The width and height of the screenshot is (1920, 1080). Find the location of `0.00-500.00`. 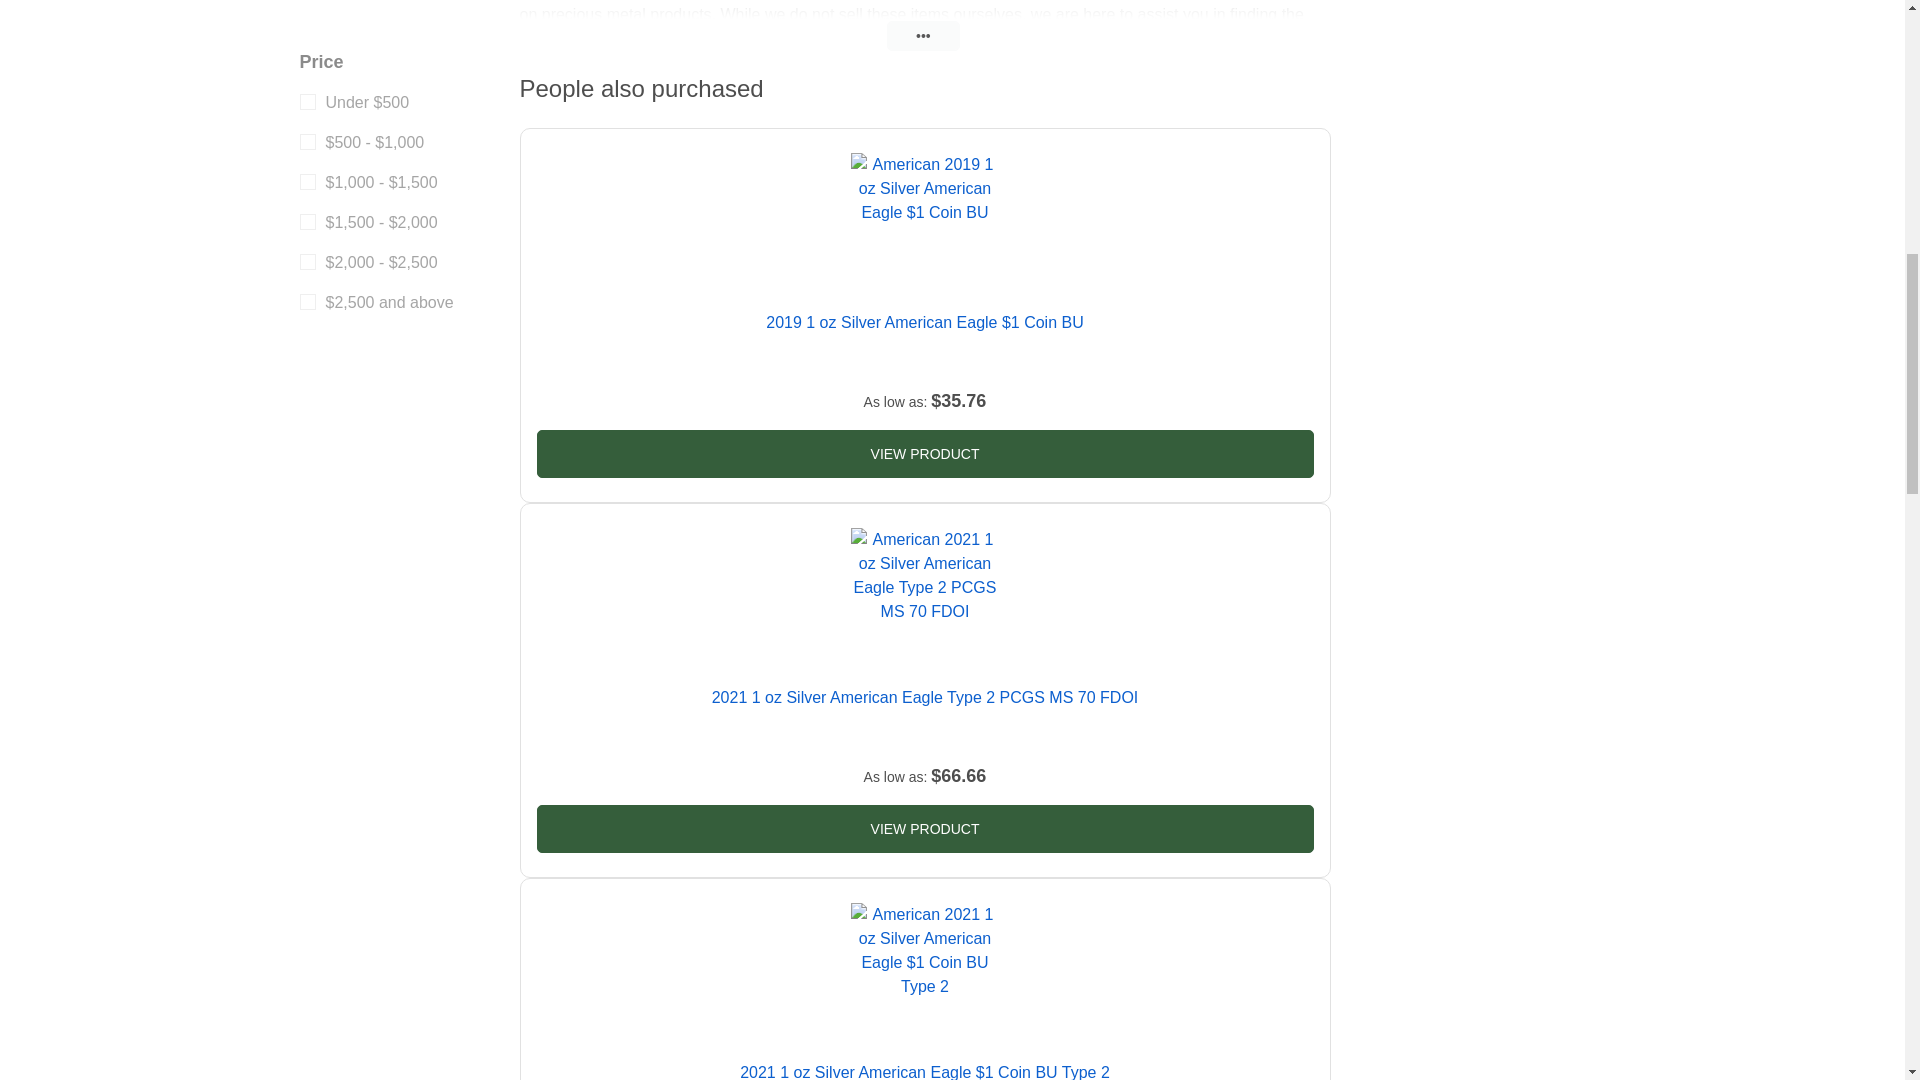

0.00-500.00 is located at coordinates (308, 102).